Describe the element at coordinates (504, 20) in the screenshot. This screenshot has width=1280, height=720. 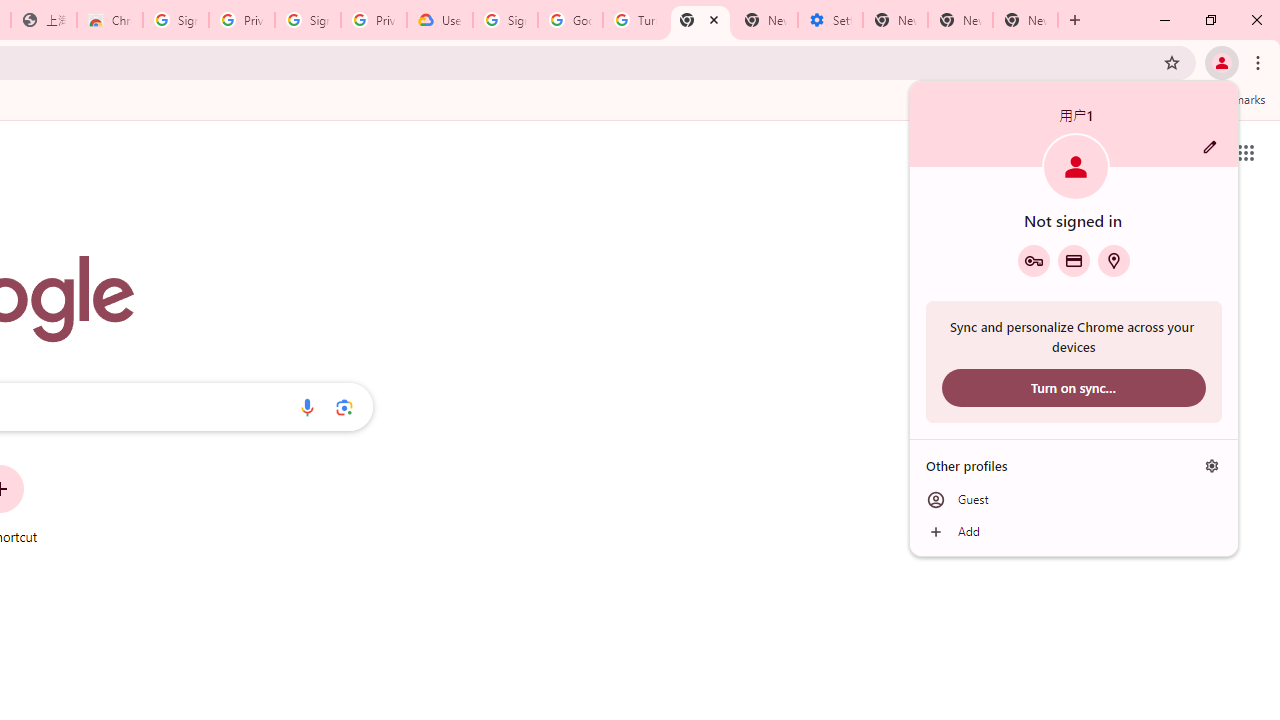
I see `Sign in - Google Accounts` at that location.